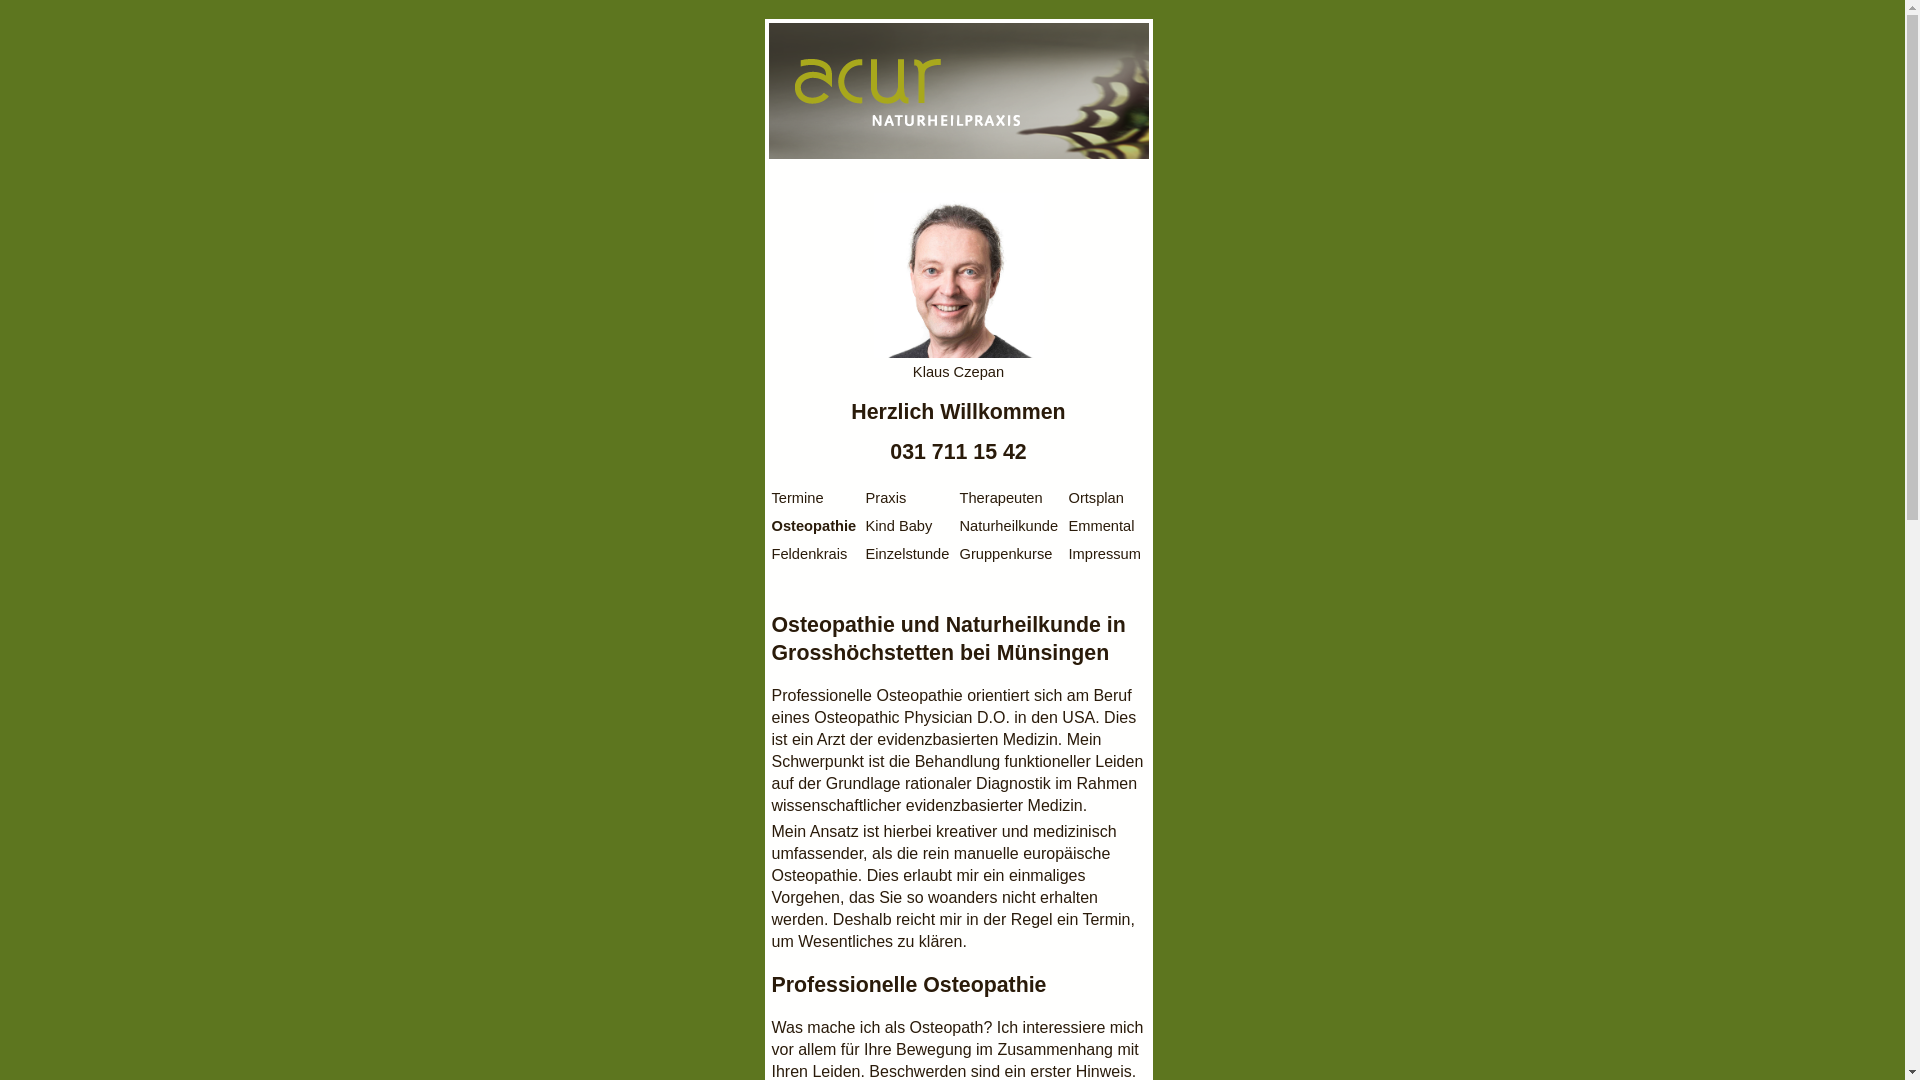  I want to click on Ortsplan, so click(1096, 498).